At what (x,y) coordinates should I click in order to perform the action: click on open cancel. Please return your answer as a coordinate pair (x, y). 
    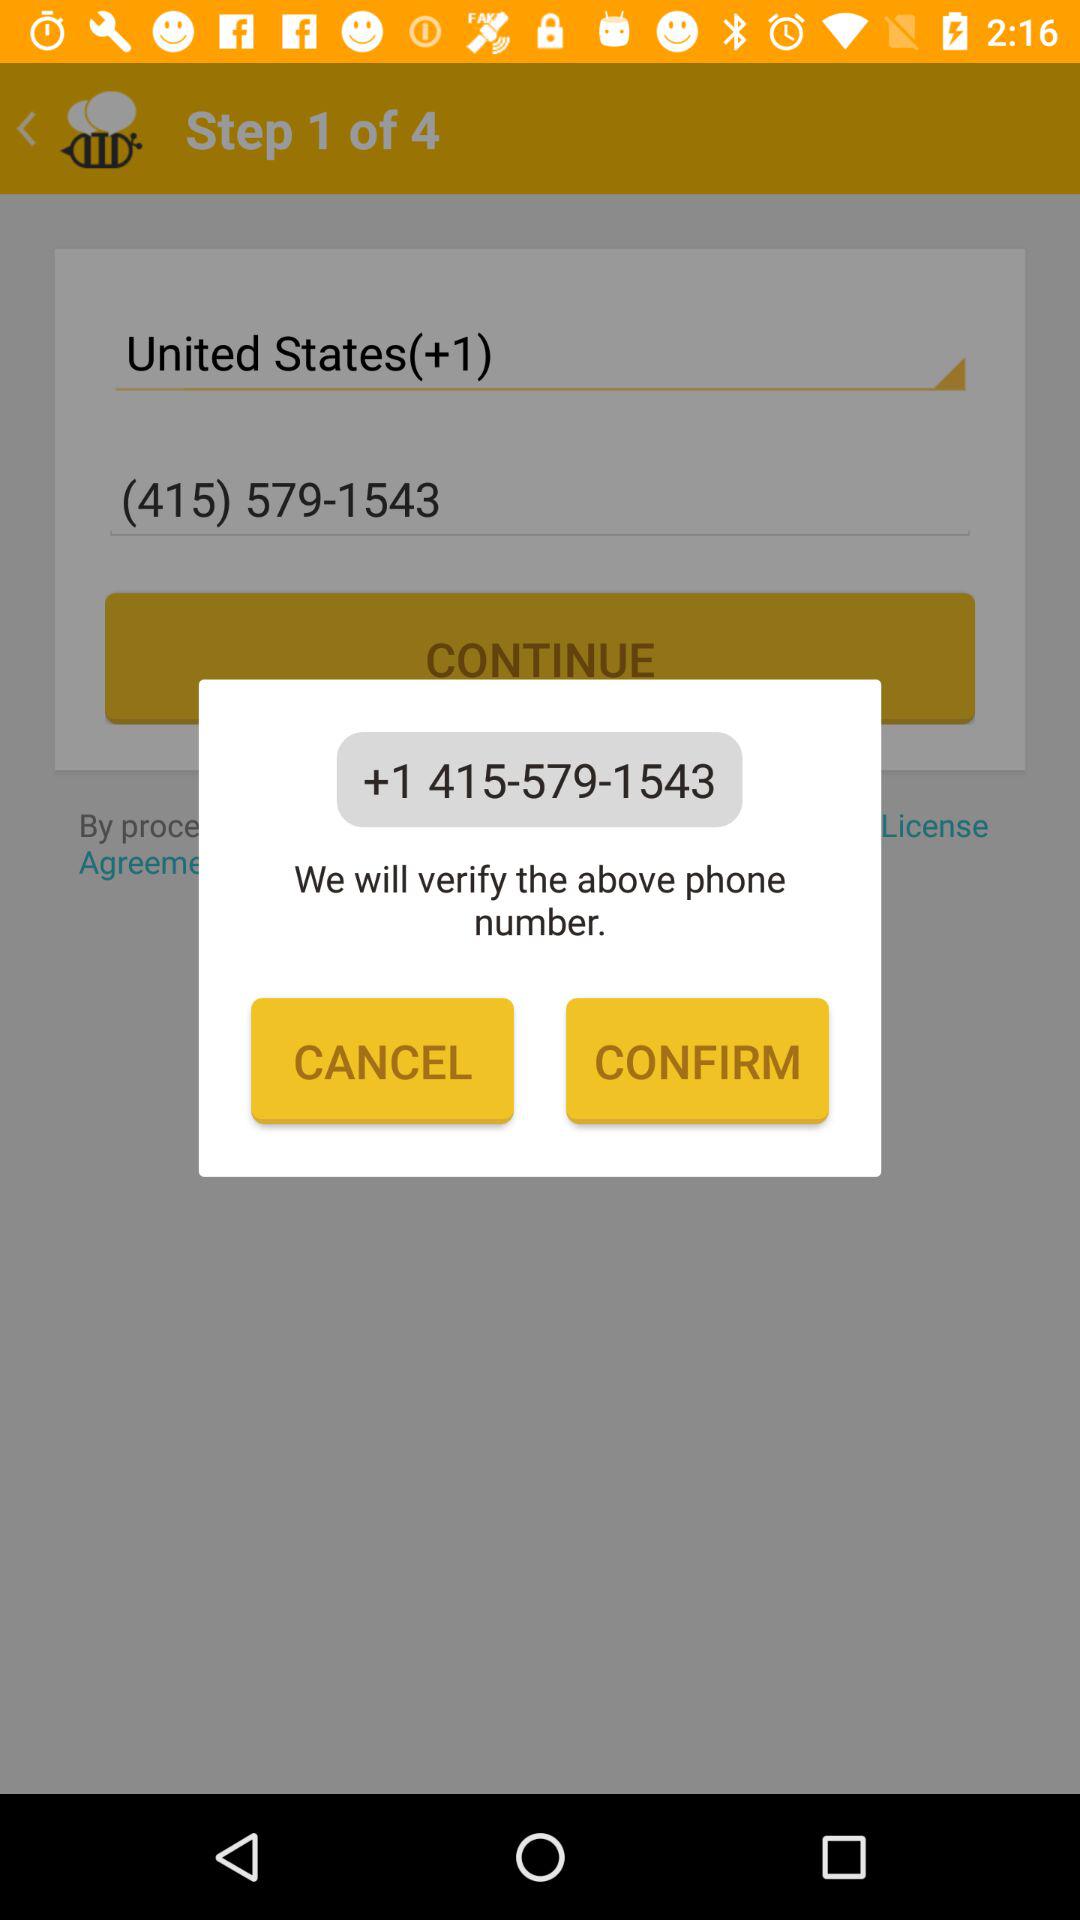
    Looking at the image, I should click on (382, 1061).